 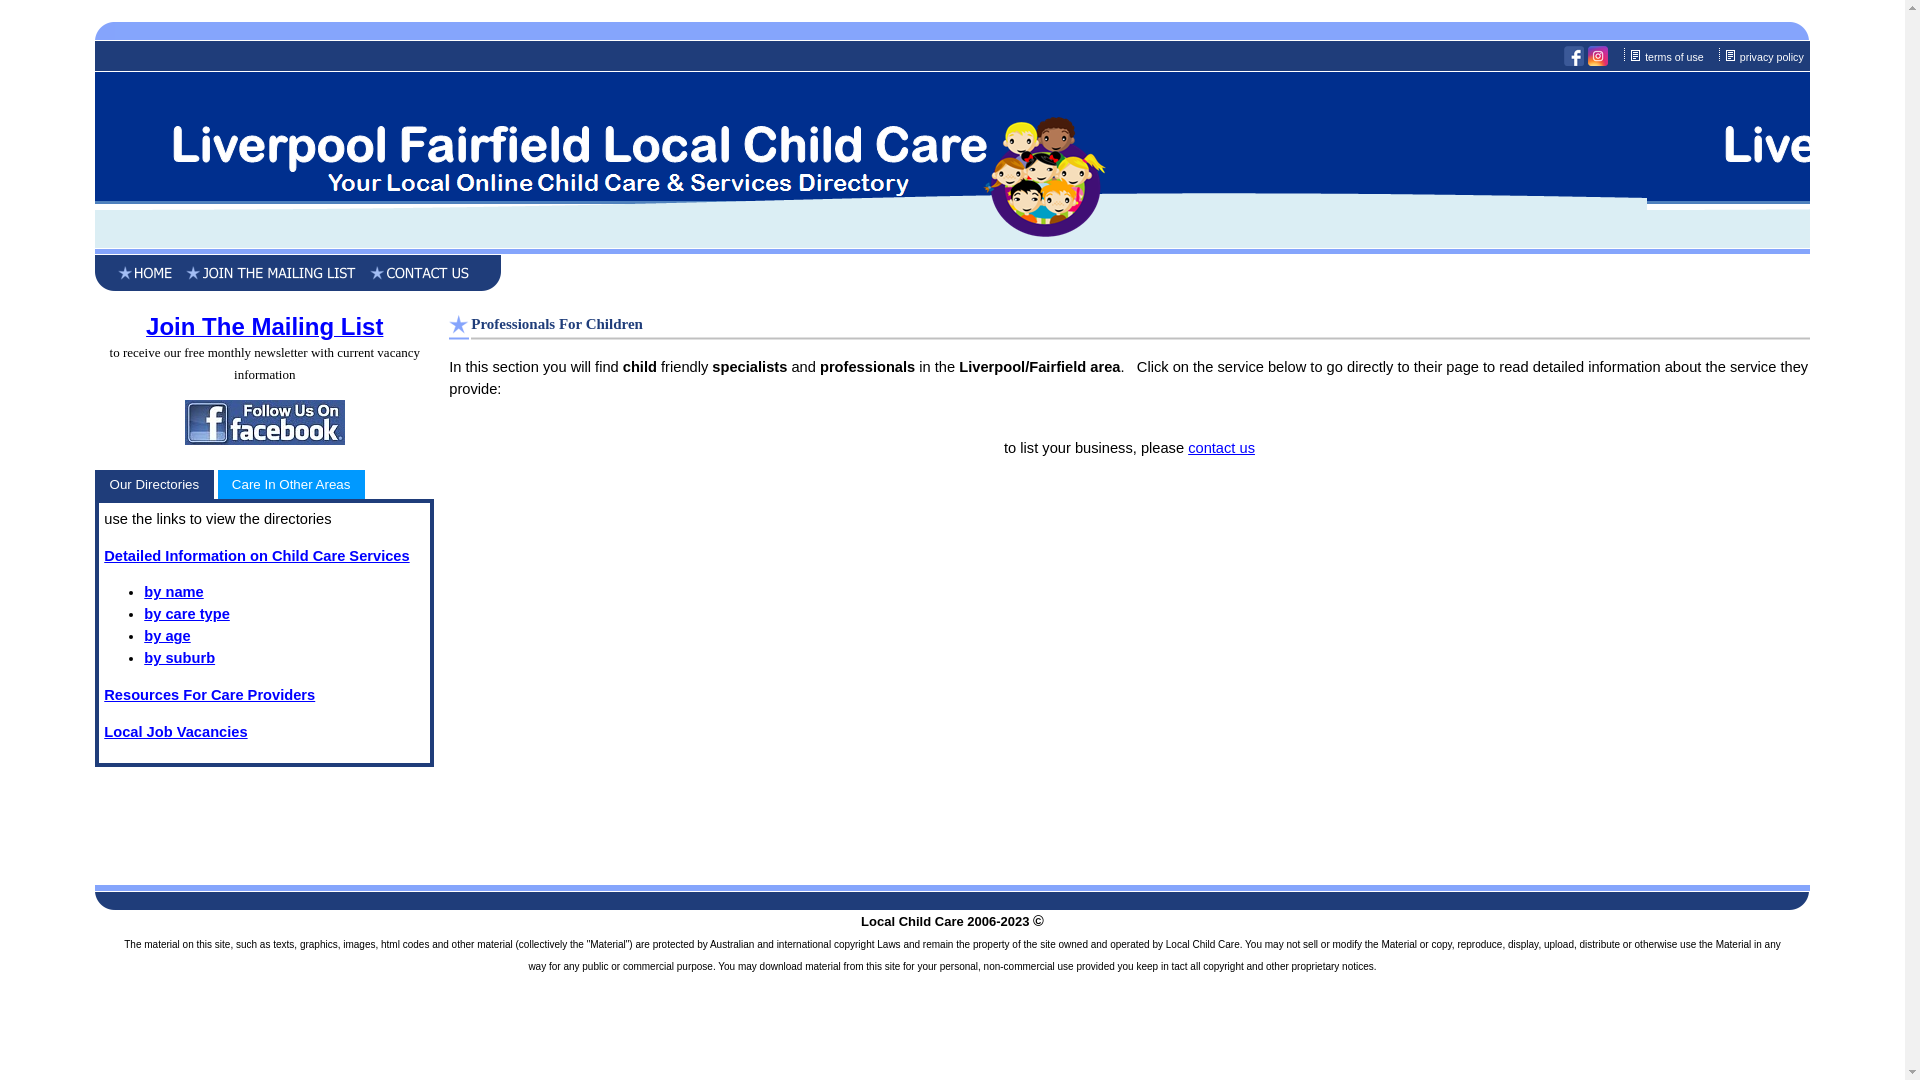 I want to click on by age, so click(x=167, y=636).